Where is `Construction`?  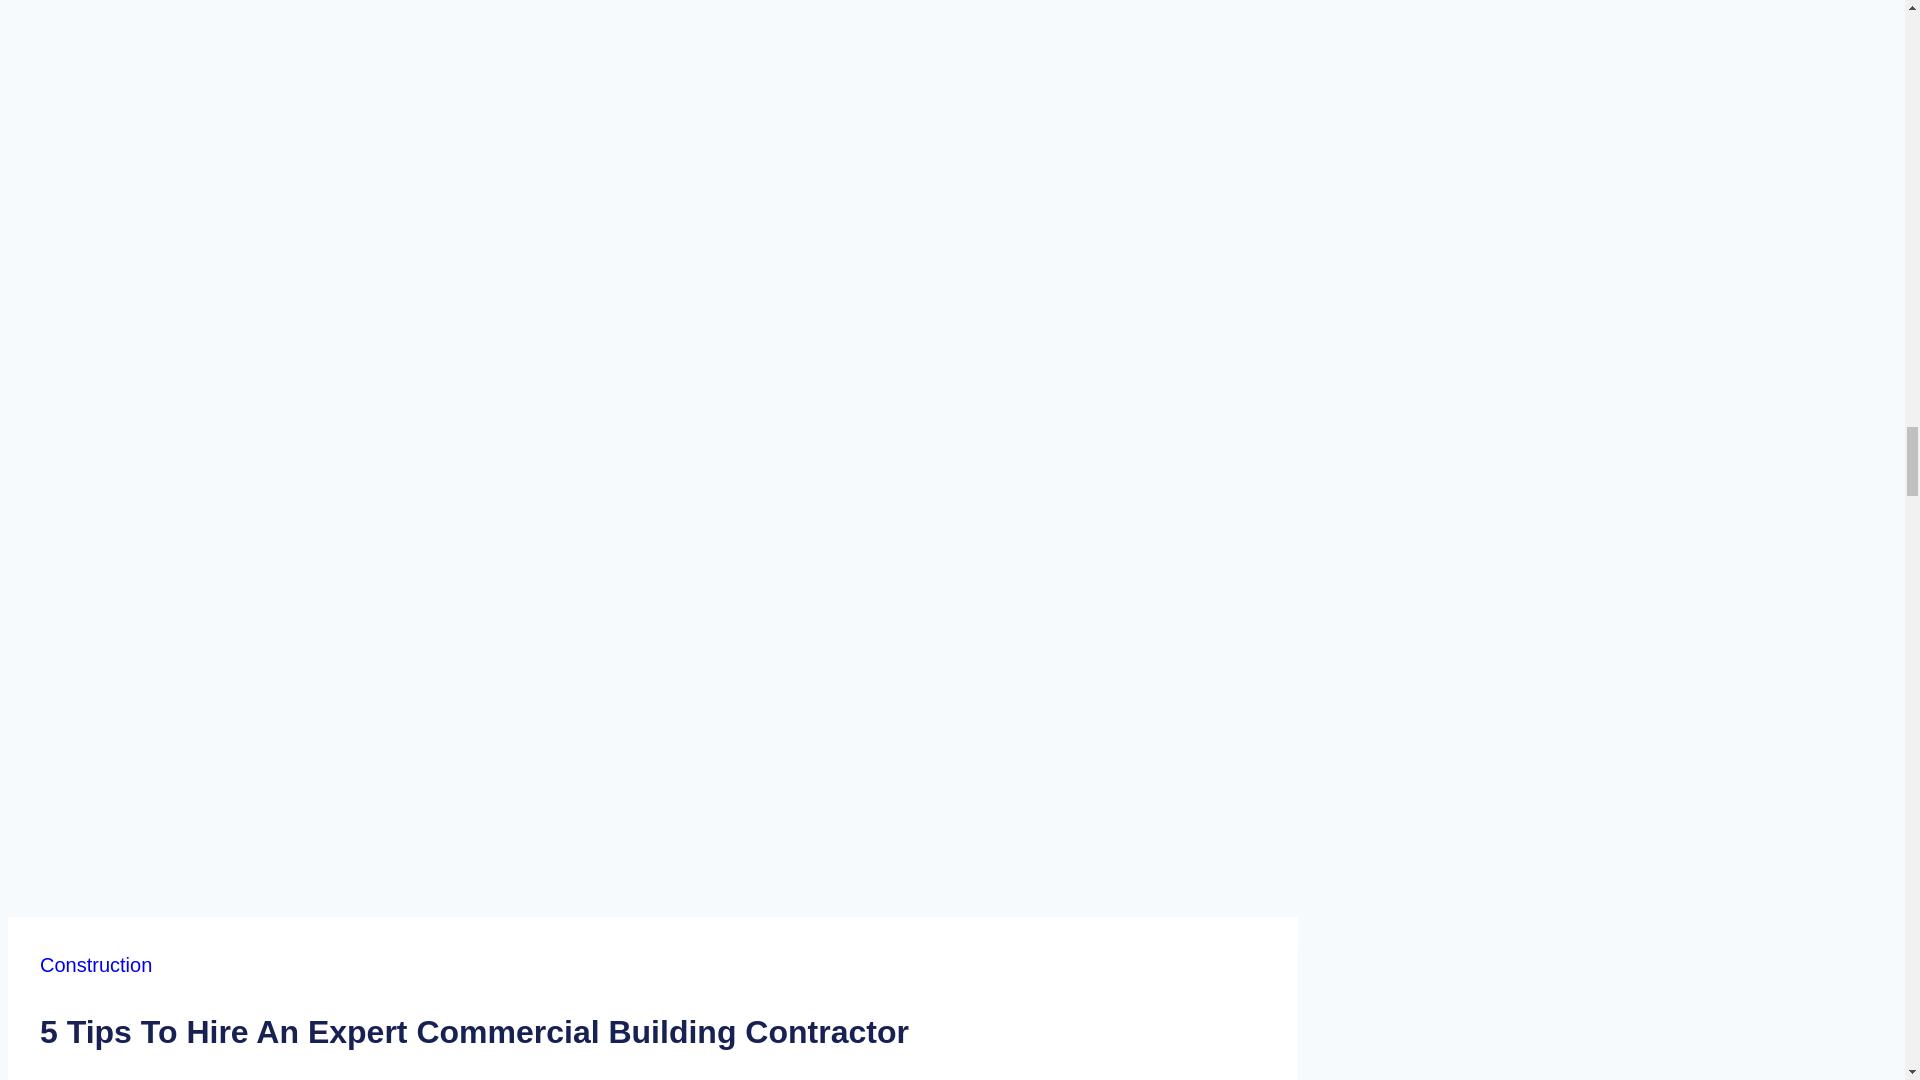
Construction is located at coordinates (96, 964).